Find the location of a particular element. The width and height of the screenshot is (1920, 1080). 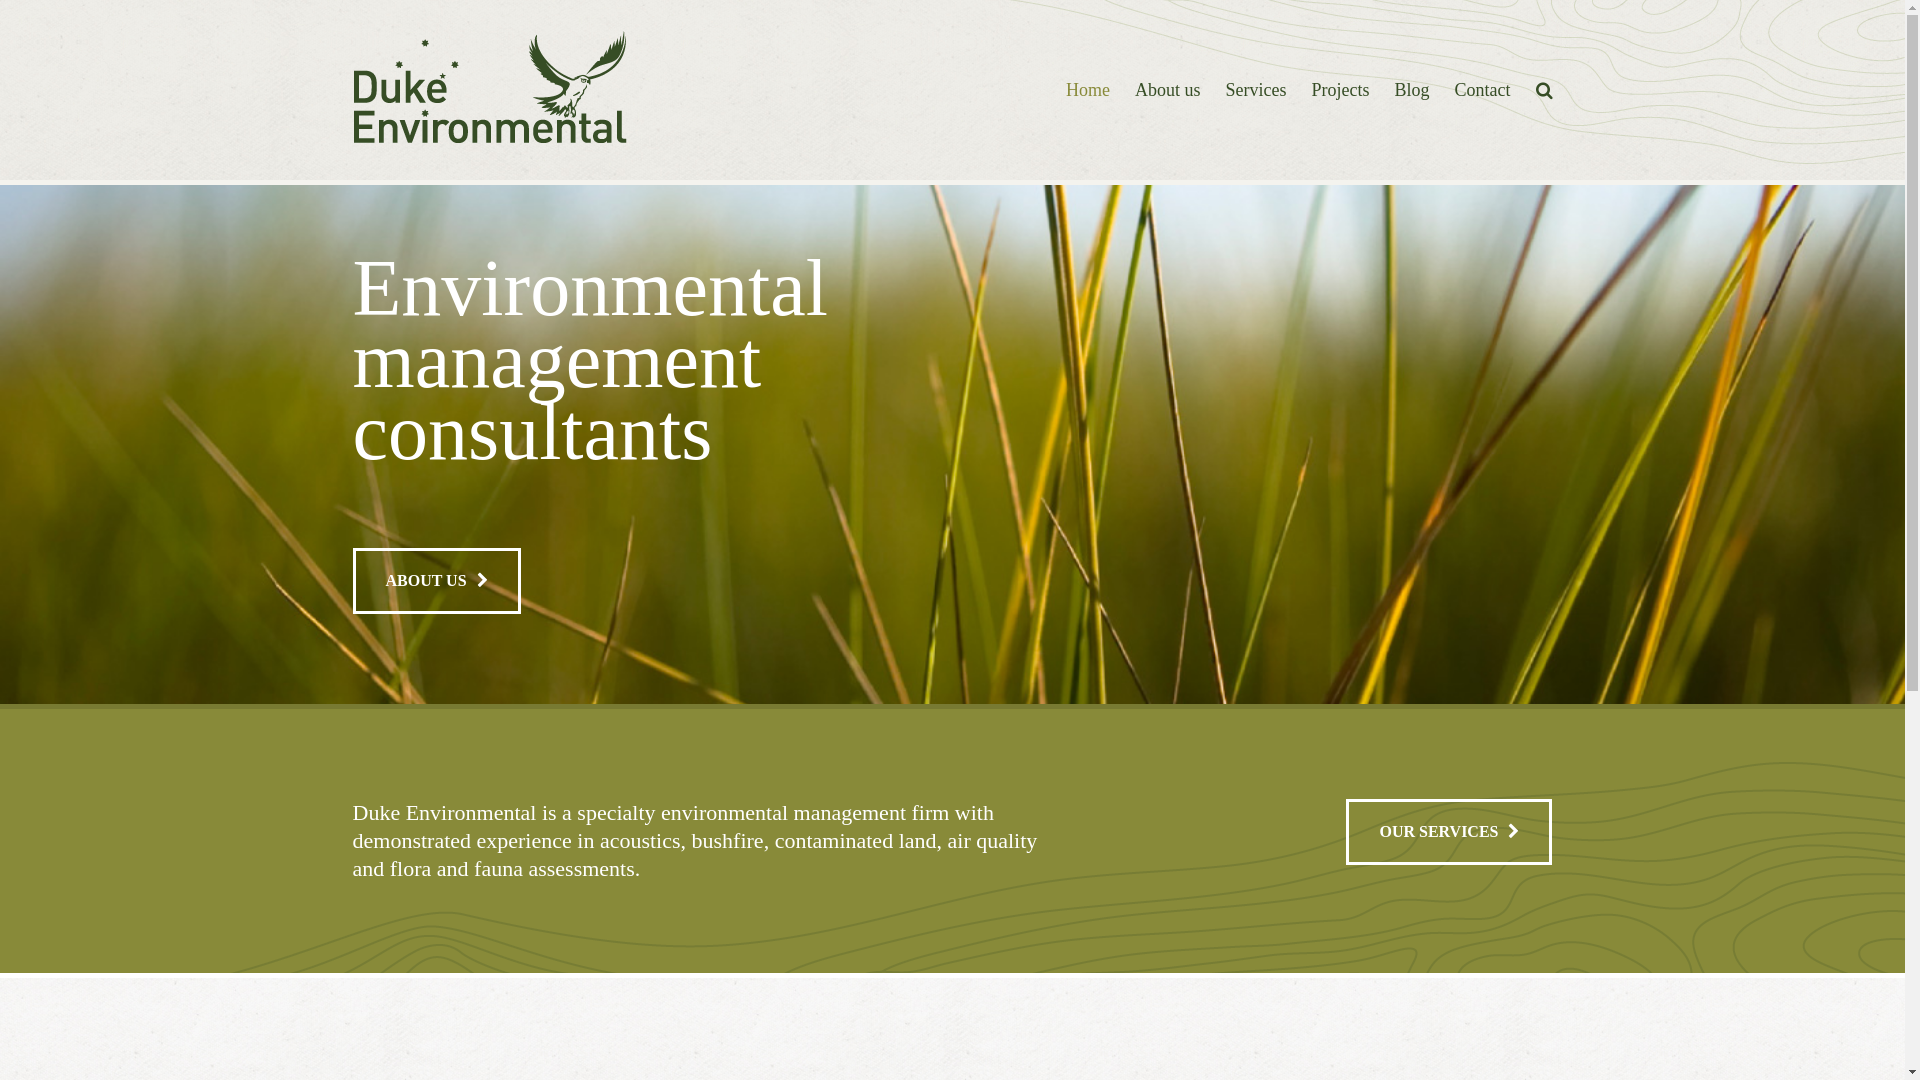

Blog is located at coordinates (1412, 90).